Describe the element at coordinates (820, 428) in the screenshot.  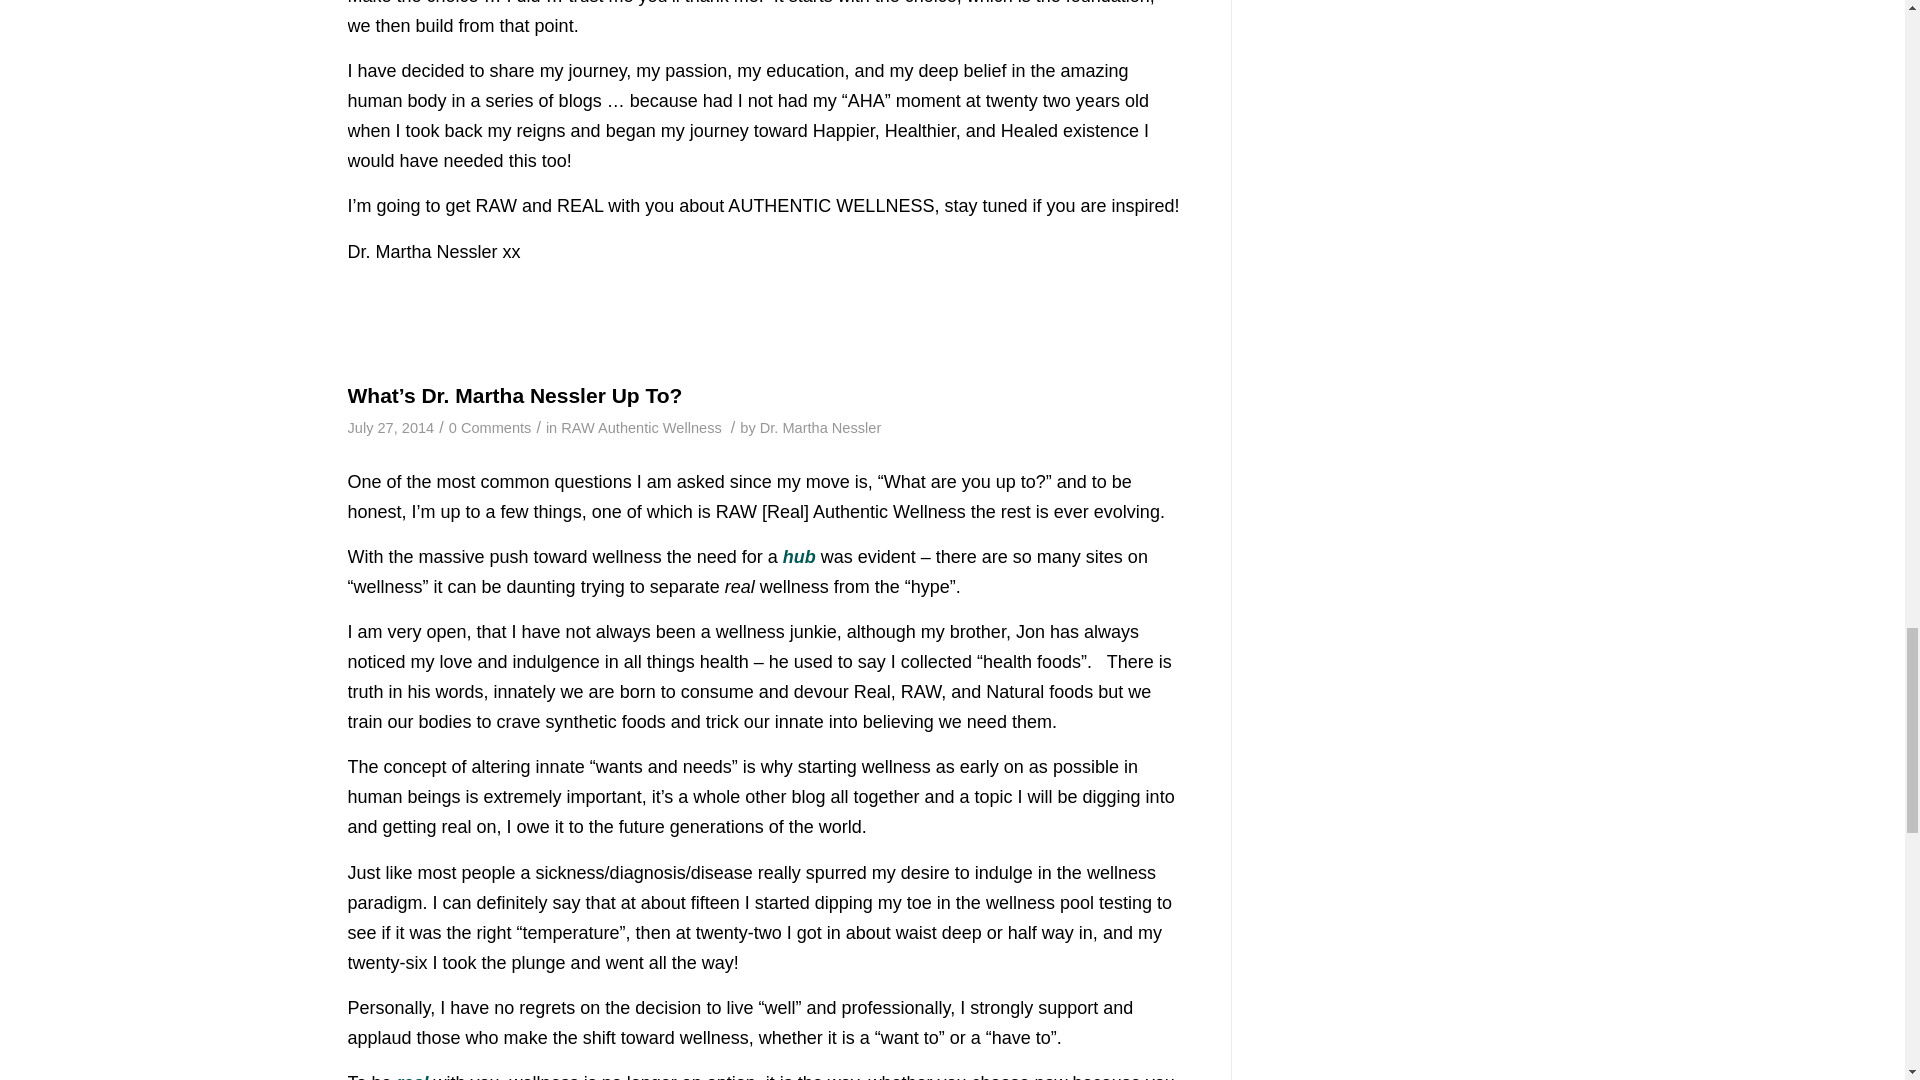
I see `Posts by Dr. Martha Nessler` at that location.